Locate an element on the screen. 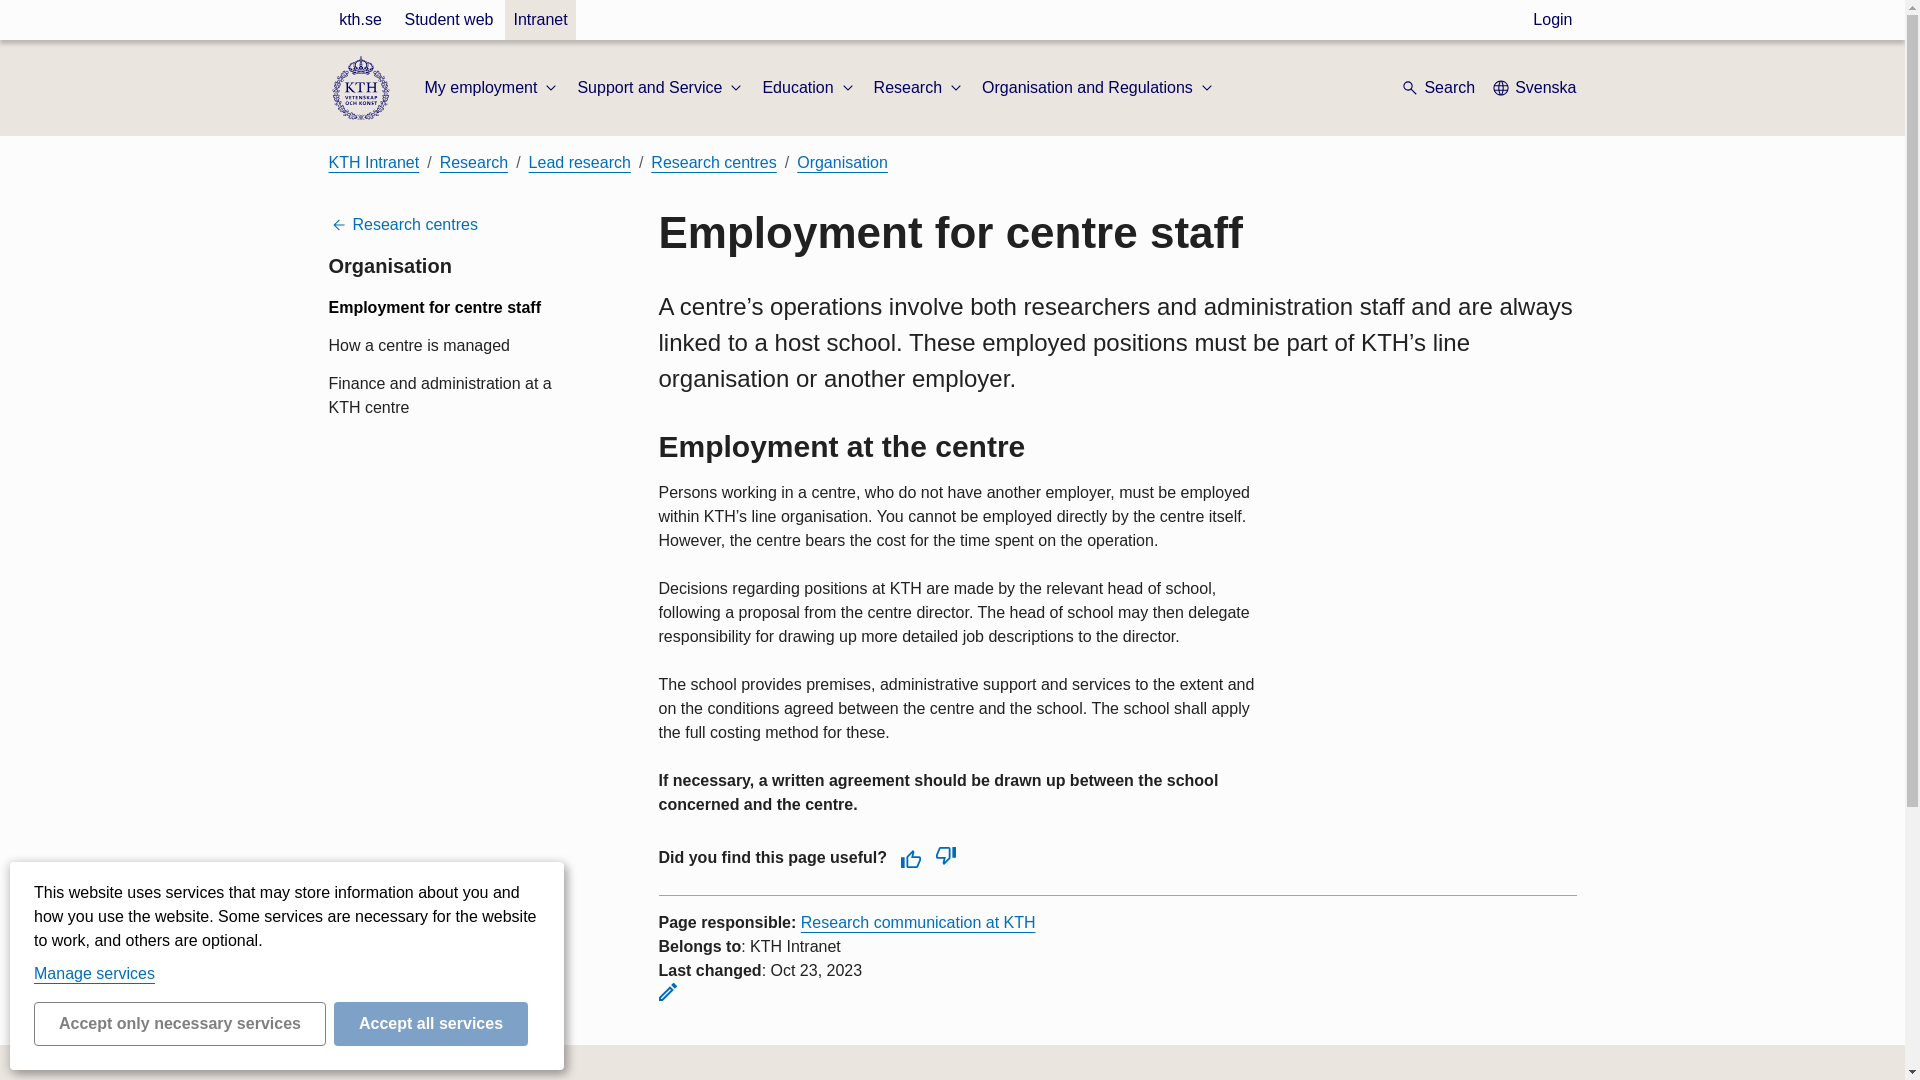 This screenshot has width=1920, height=1080. Accept all services is located at coordinates (431, 1024).